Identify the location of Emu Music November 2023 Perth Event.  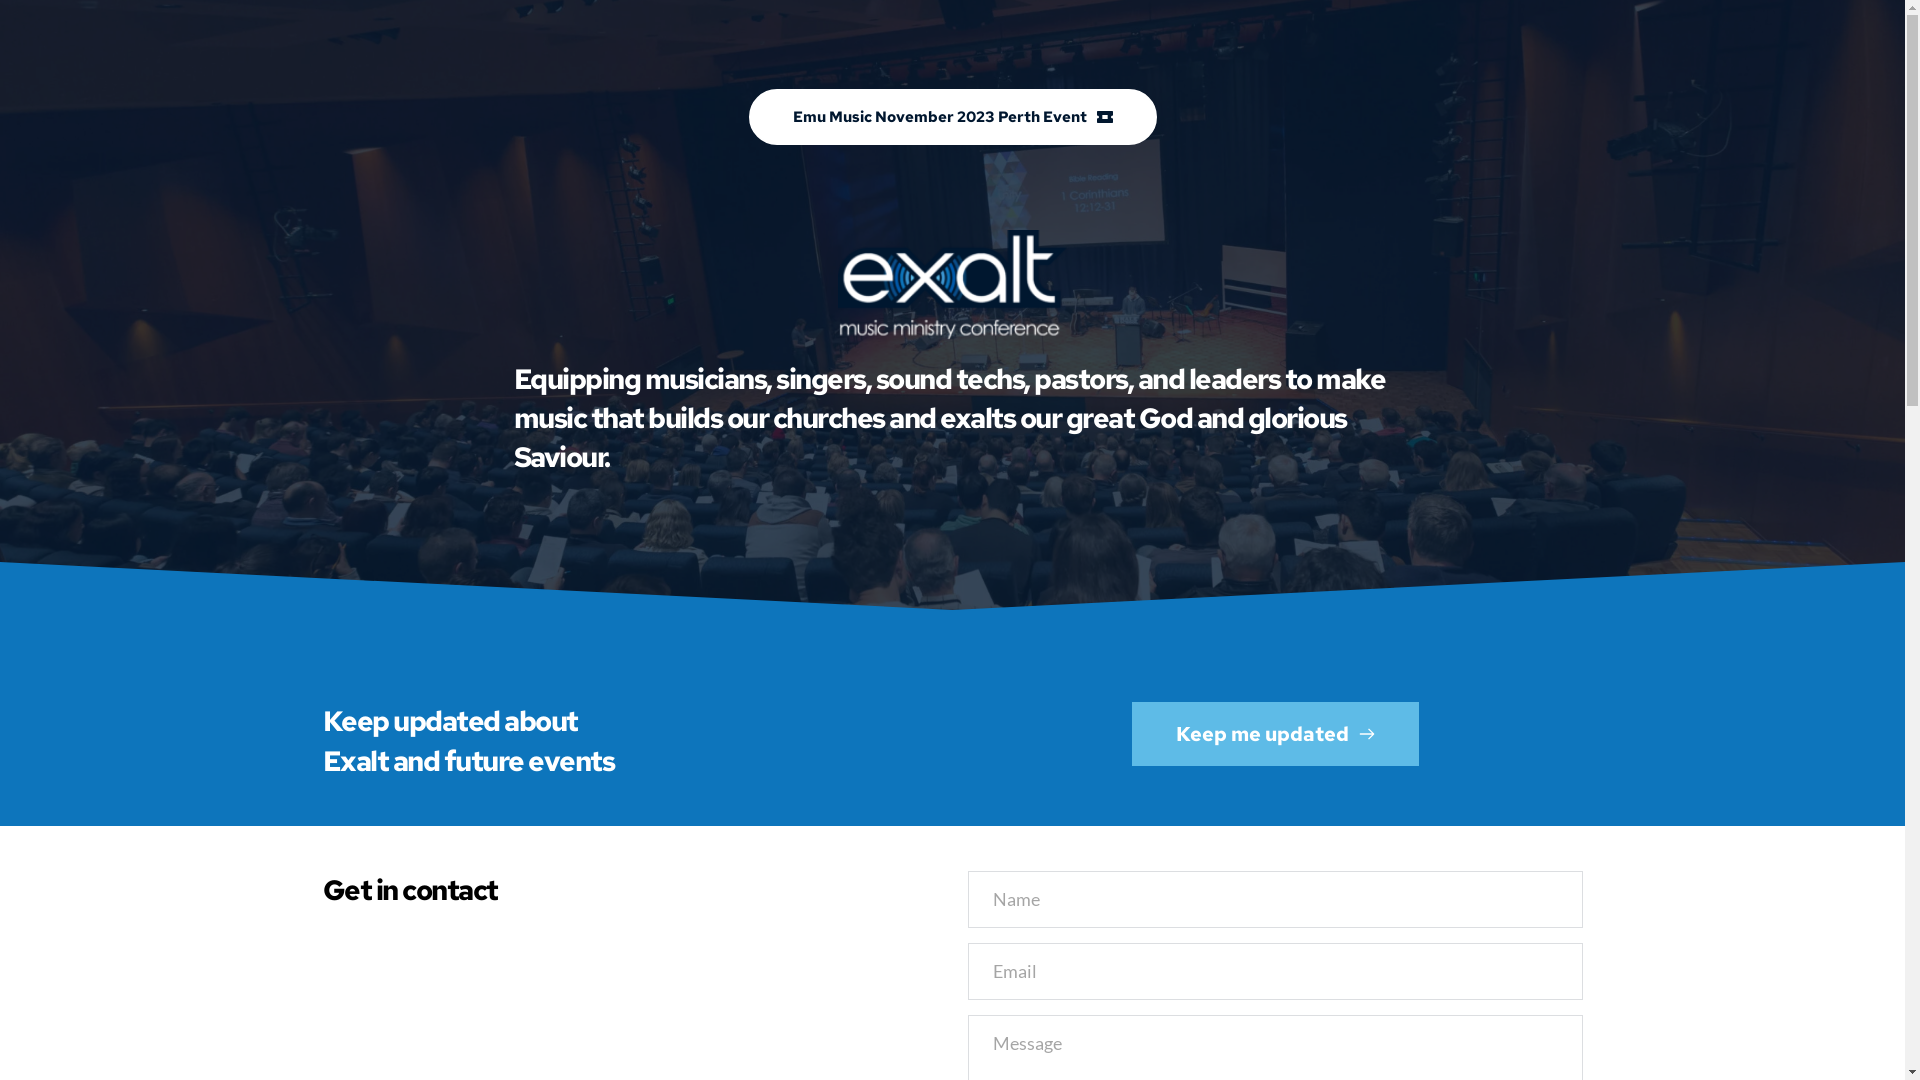
(952, 117).